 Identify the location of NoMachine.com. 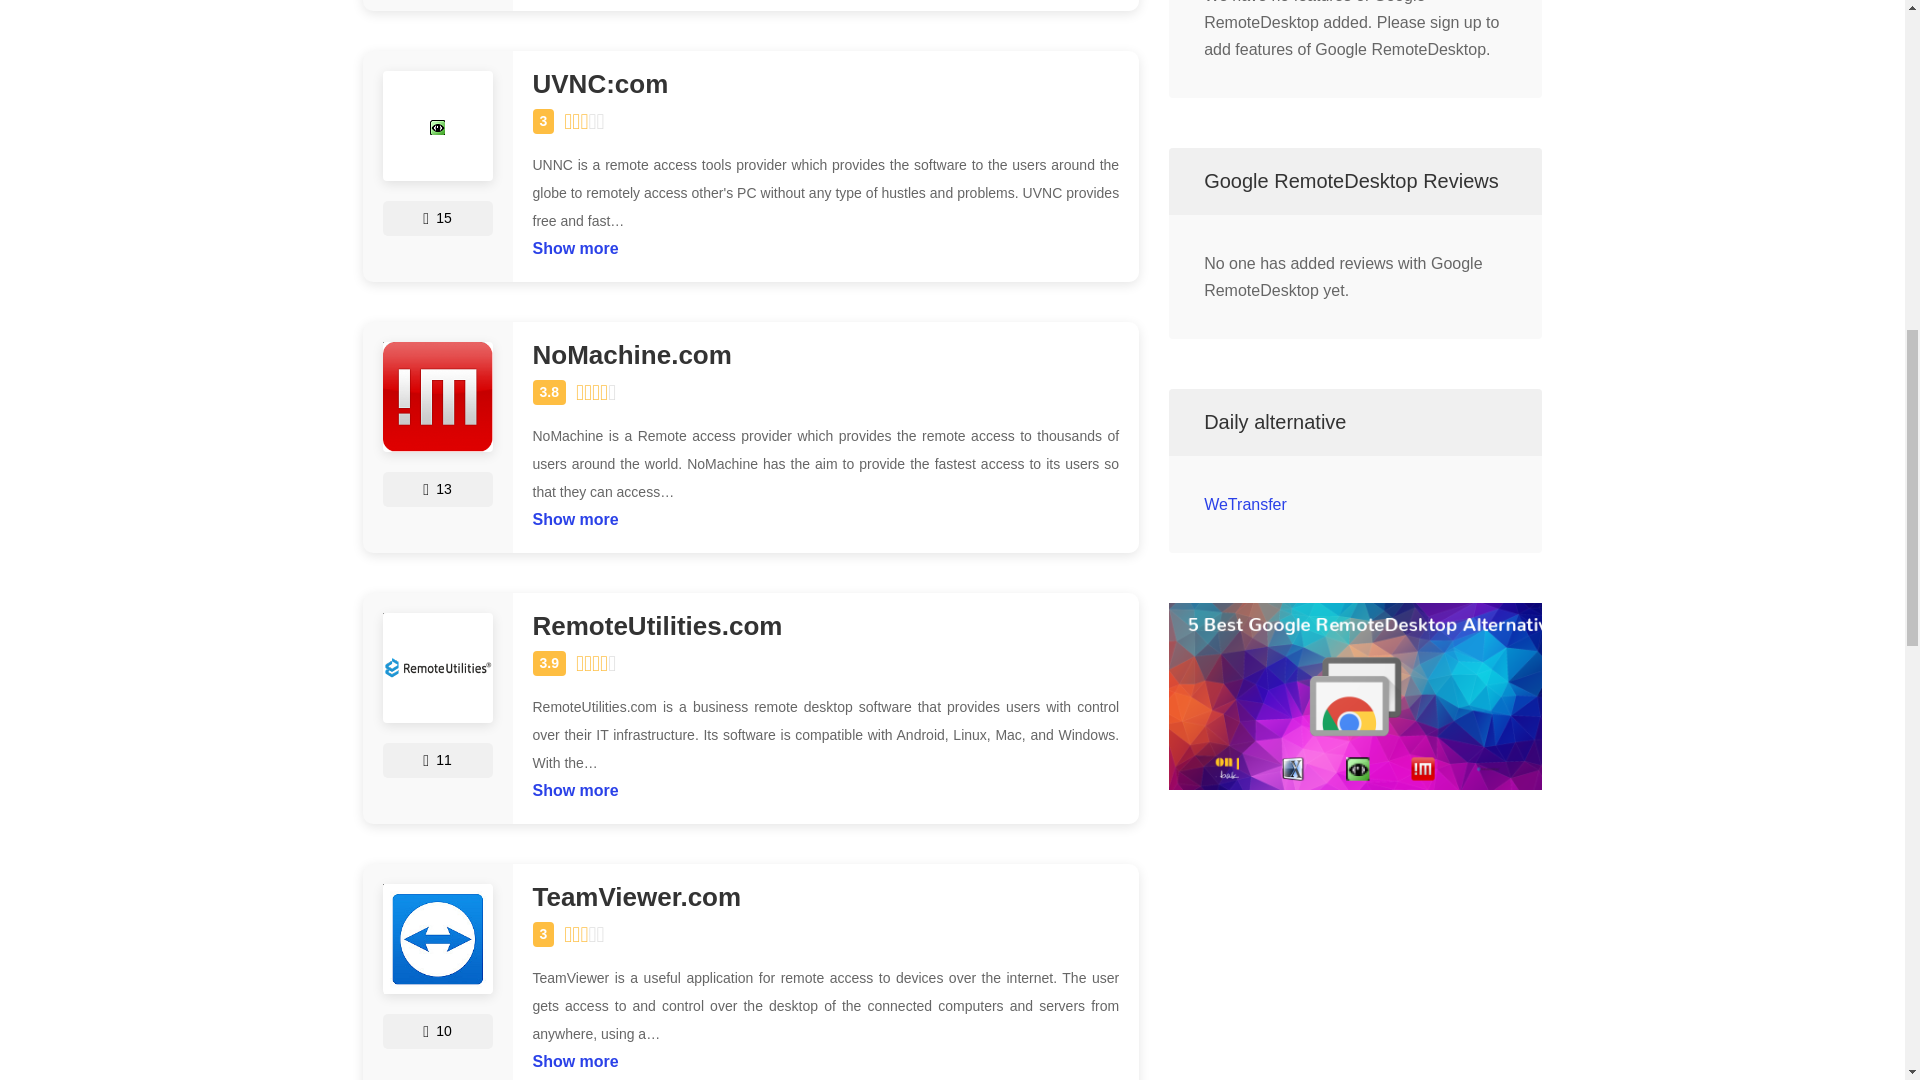
(825, 356).